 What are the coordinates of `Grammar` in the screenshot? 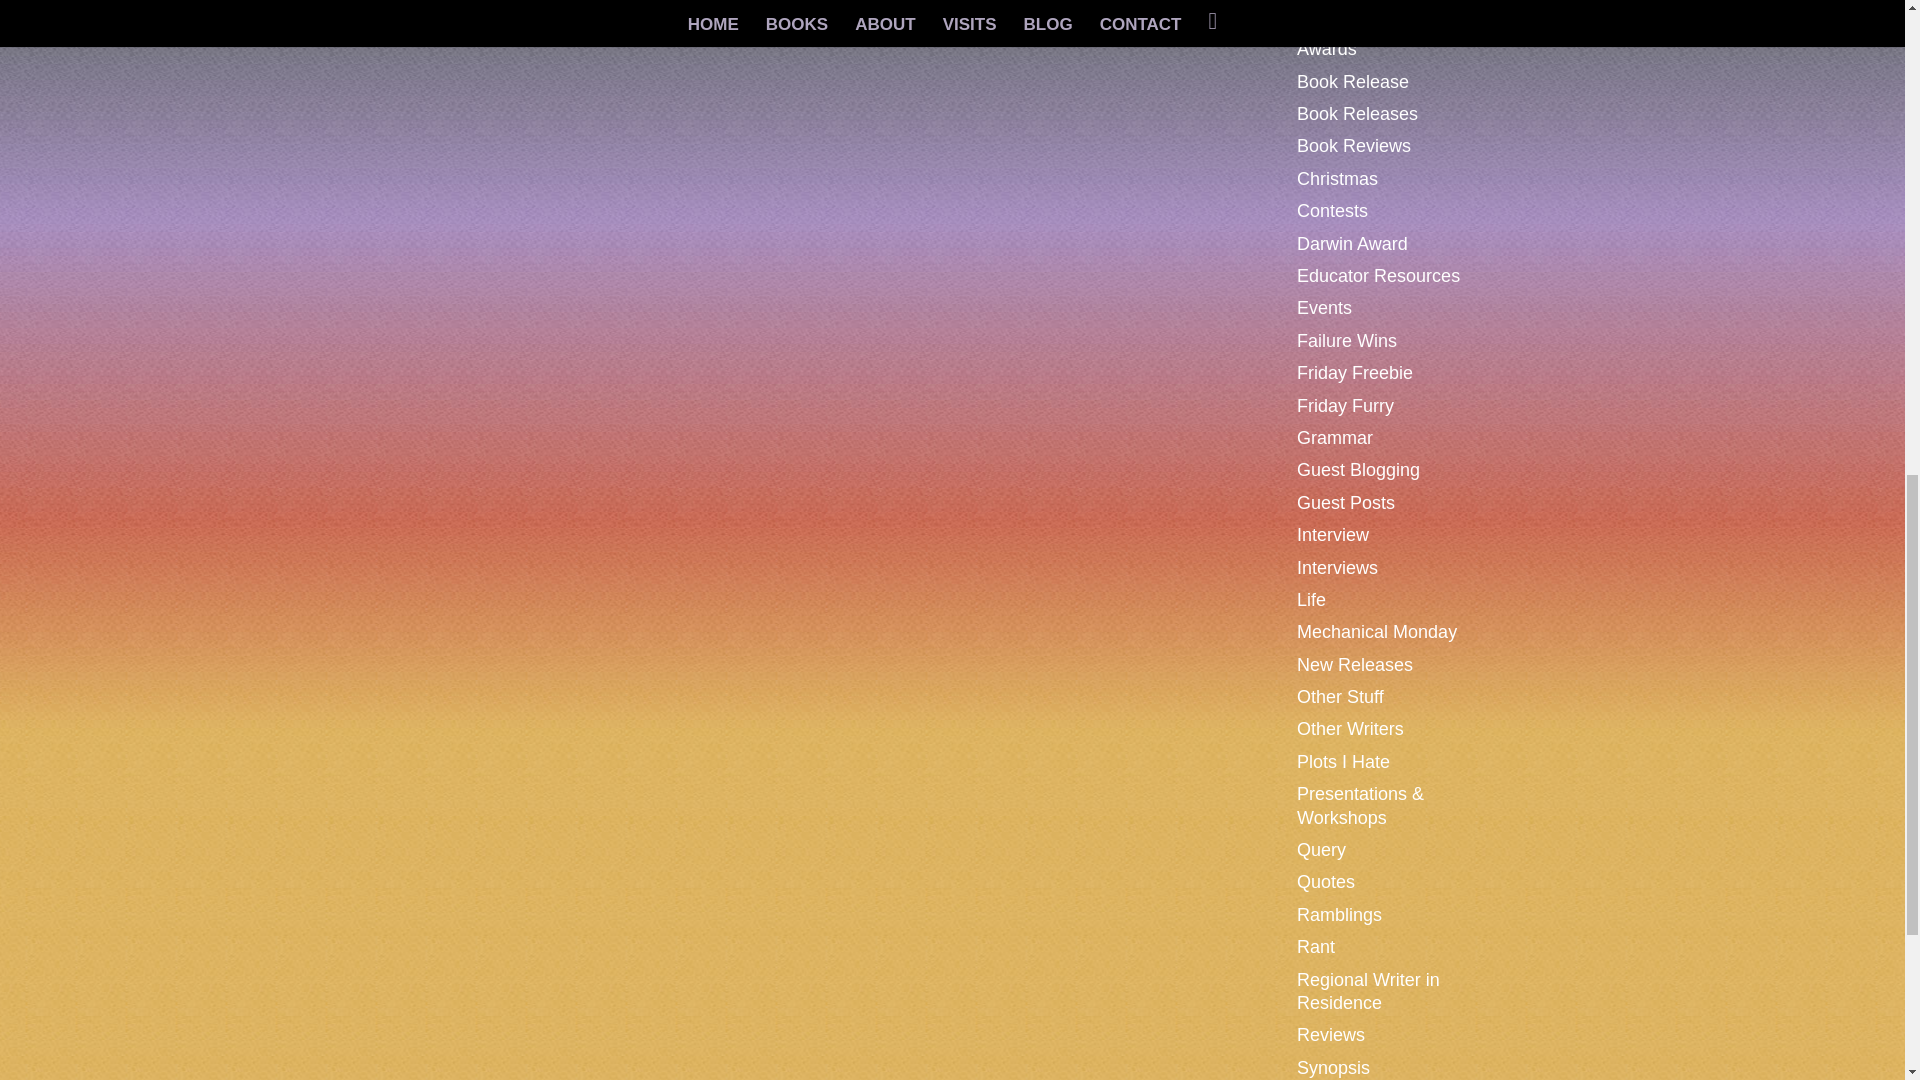 It's located at (1334, 438).